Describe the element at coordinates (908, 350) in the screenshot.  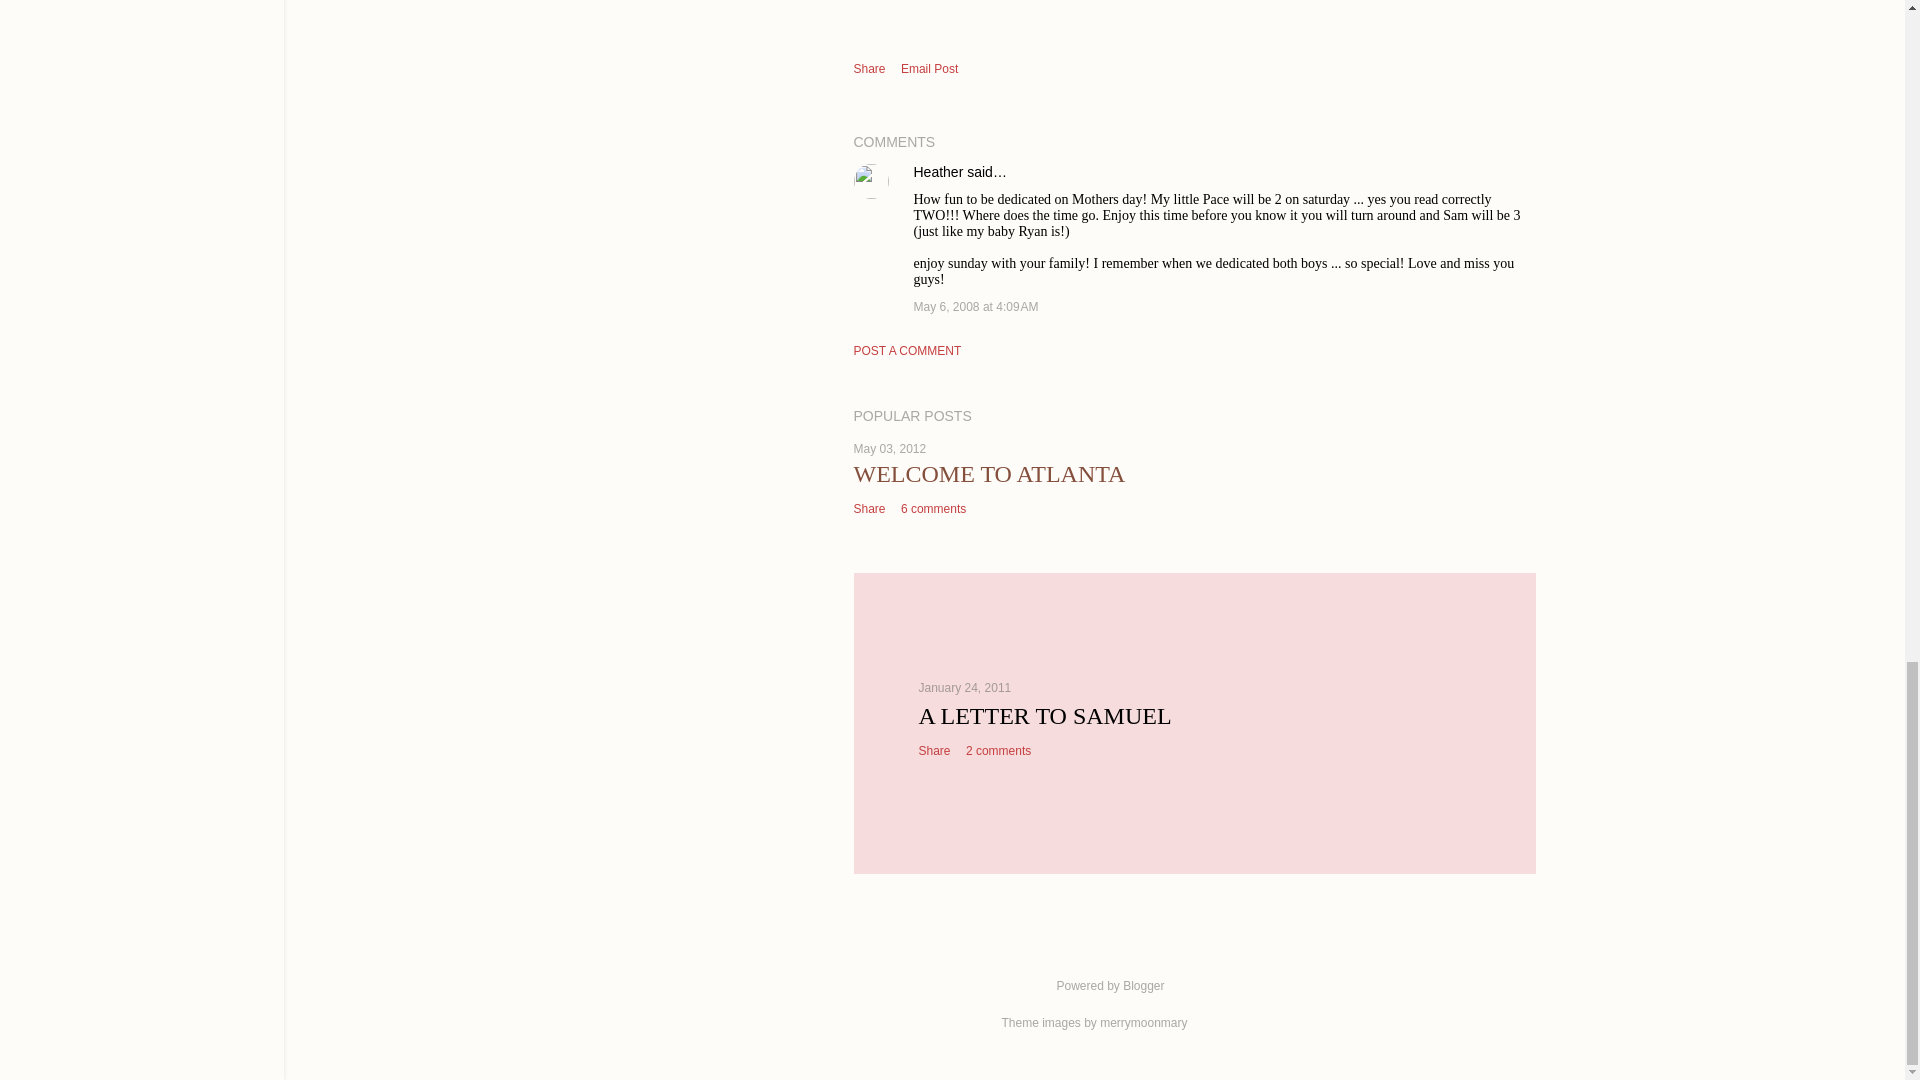
I see `POST A COMMENT` at that location.